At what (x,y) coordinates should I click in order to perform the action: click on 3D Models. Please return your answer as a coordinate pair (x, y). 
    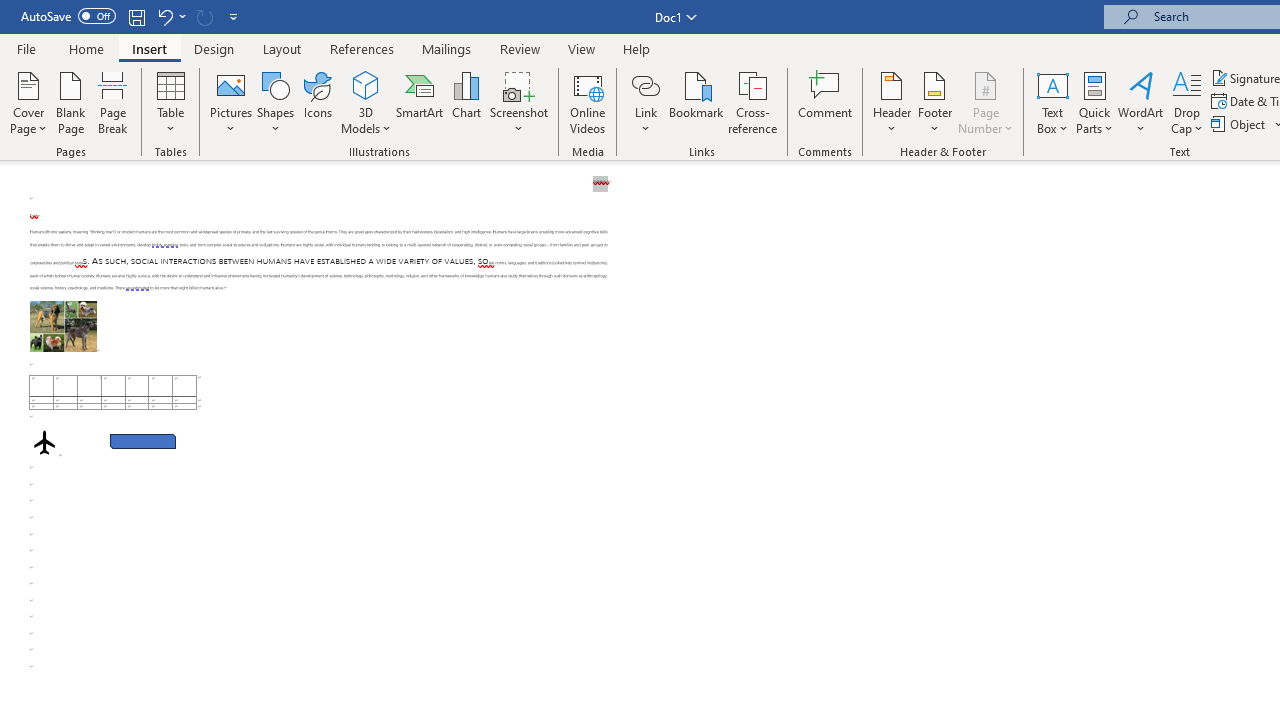
    Looking at the image, I should click on (366, 84).